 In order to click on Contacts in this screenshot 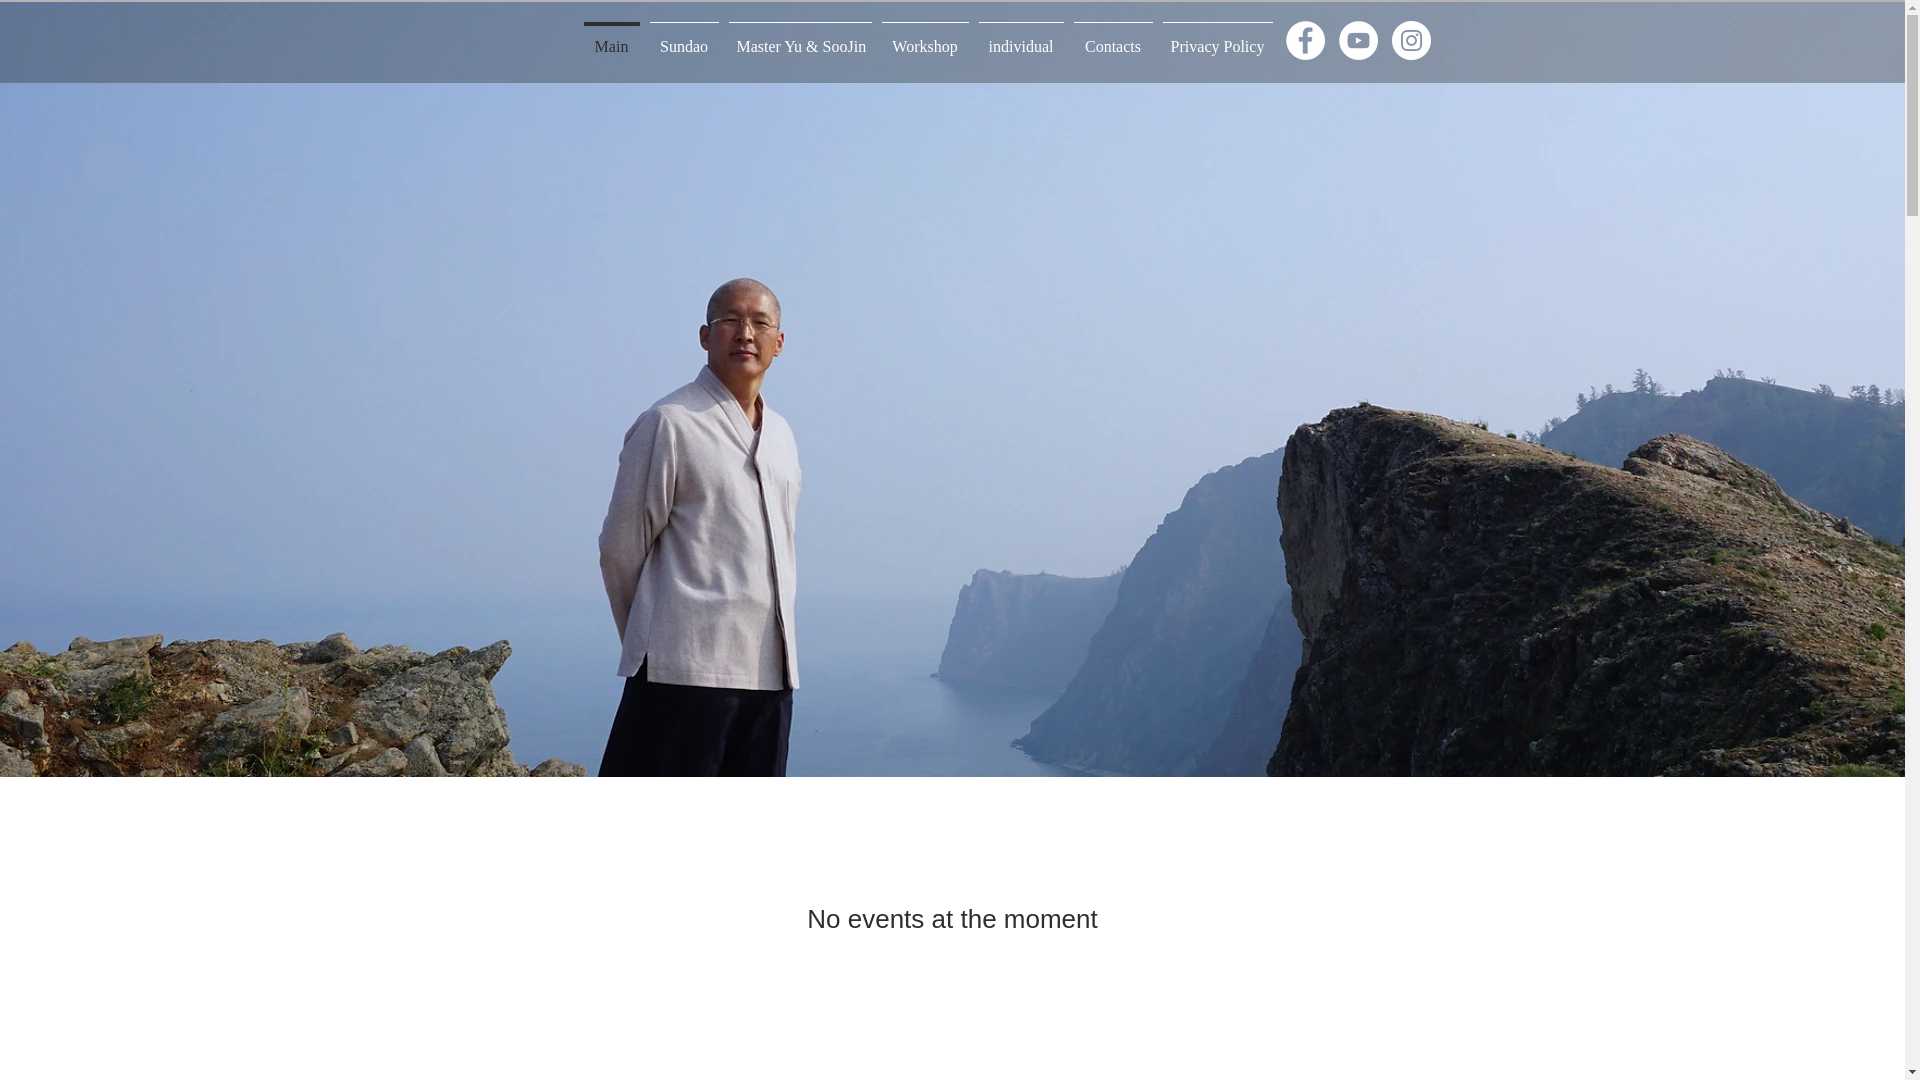, I will do `click(1112, 38)`.